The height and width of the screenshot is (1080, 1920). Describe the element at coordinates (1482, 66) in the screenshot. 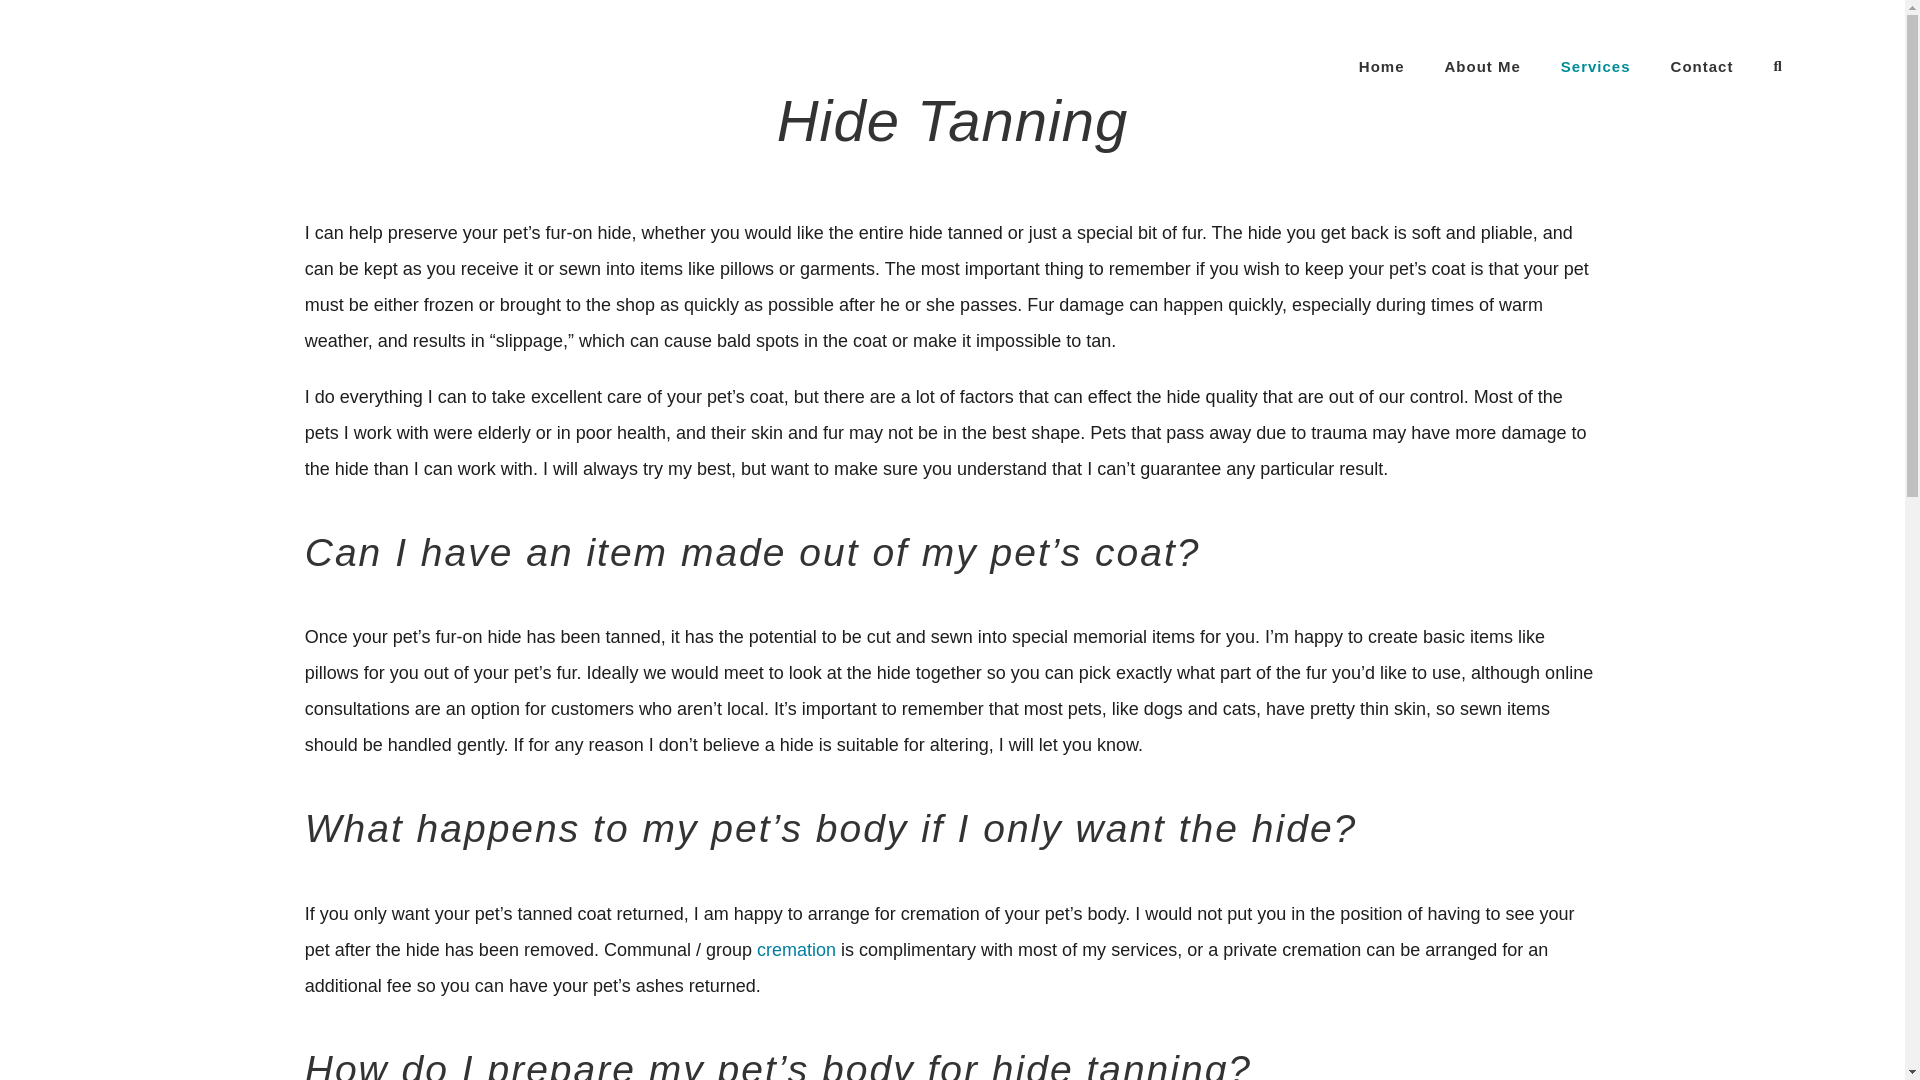

I see `About Me` at that location.